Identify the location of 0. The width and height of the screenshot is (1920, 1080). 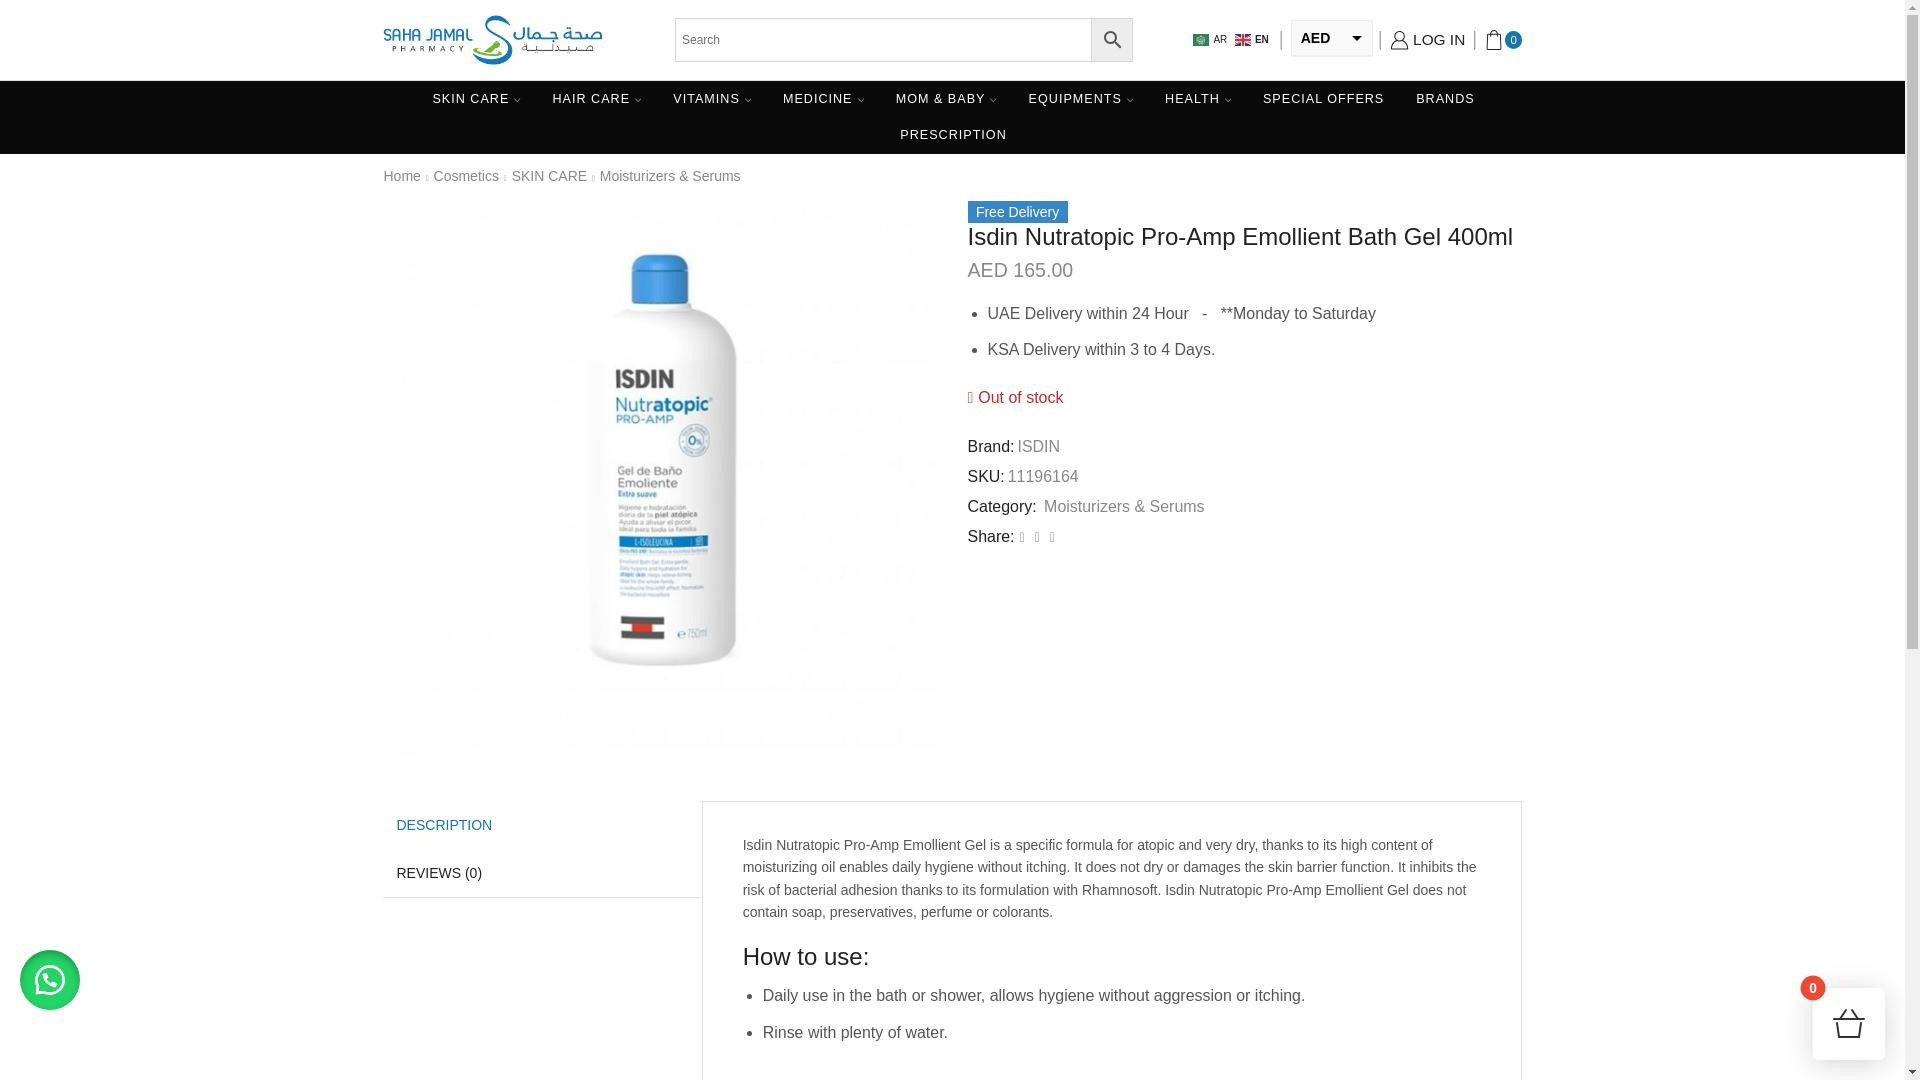
(1503, 40).